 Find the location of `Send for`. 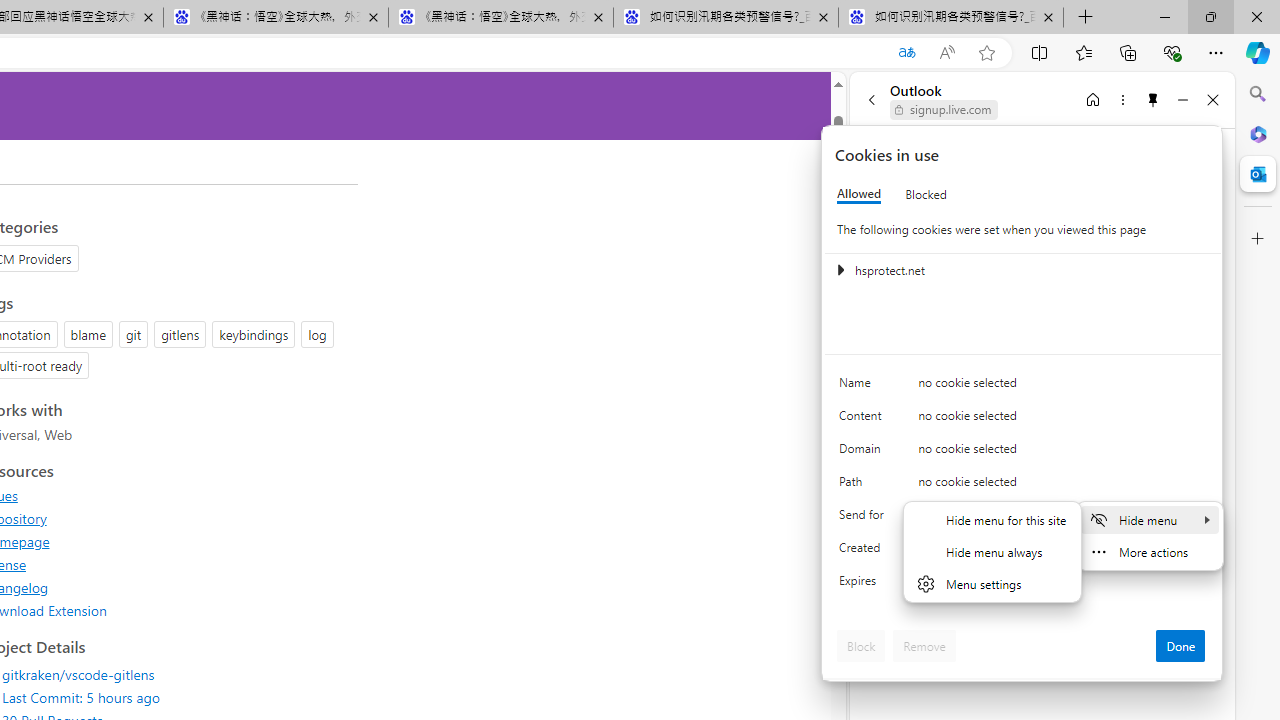

Send for is located at coordinates (864, 518).